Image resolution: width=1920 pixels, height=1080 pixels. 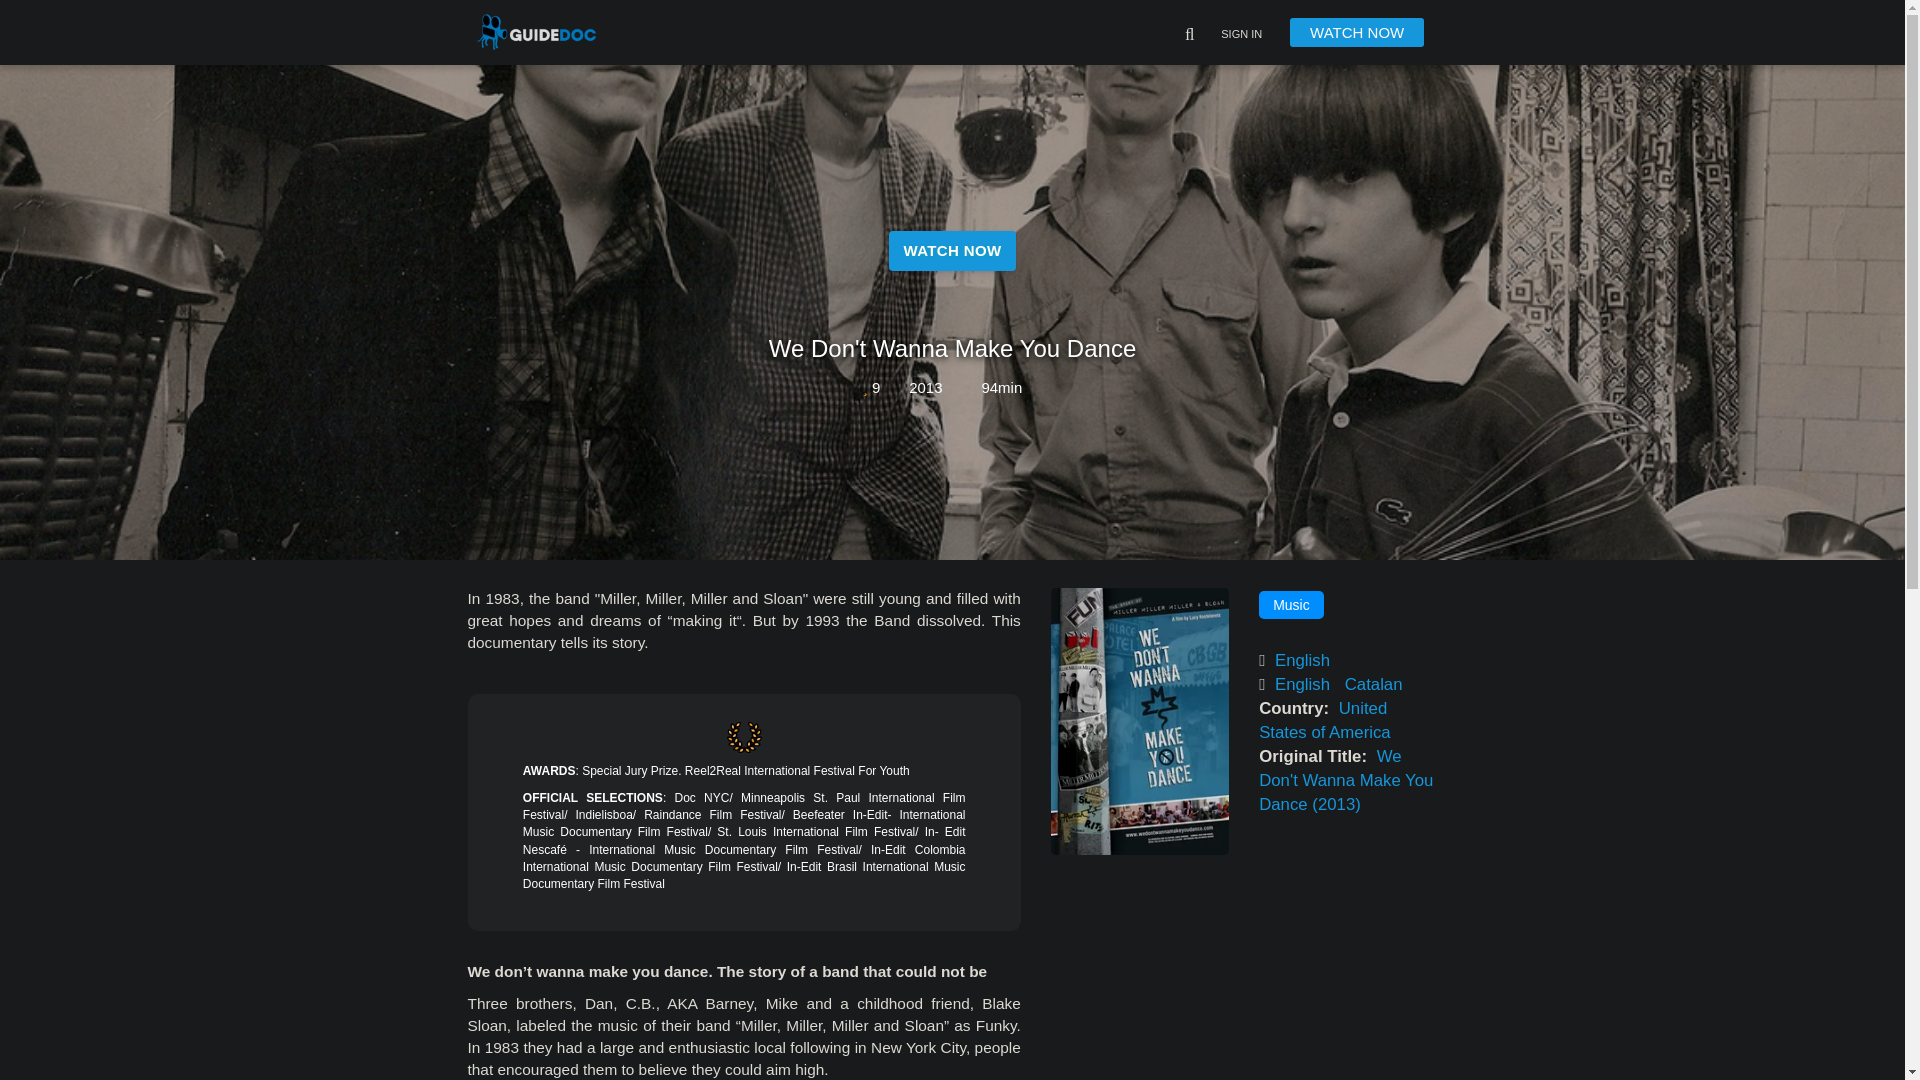 What do you see at coordinates (1241, 35) in the screenshot?
I see `SIGN IN` at bounding box center [1241, 35].